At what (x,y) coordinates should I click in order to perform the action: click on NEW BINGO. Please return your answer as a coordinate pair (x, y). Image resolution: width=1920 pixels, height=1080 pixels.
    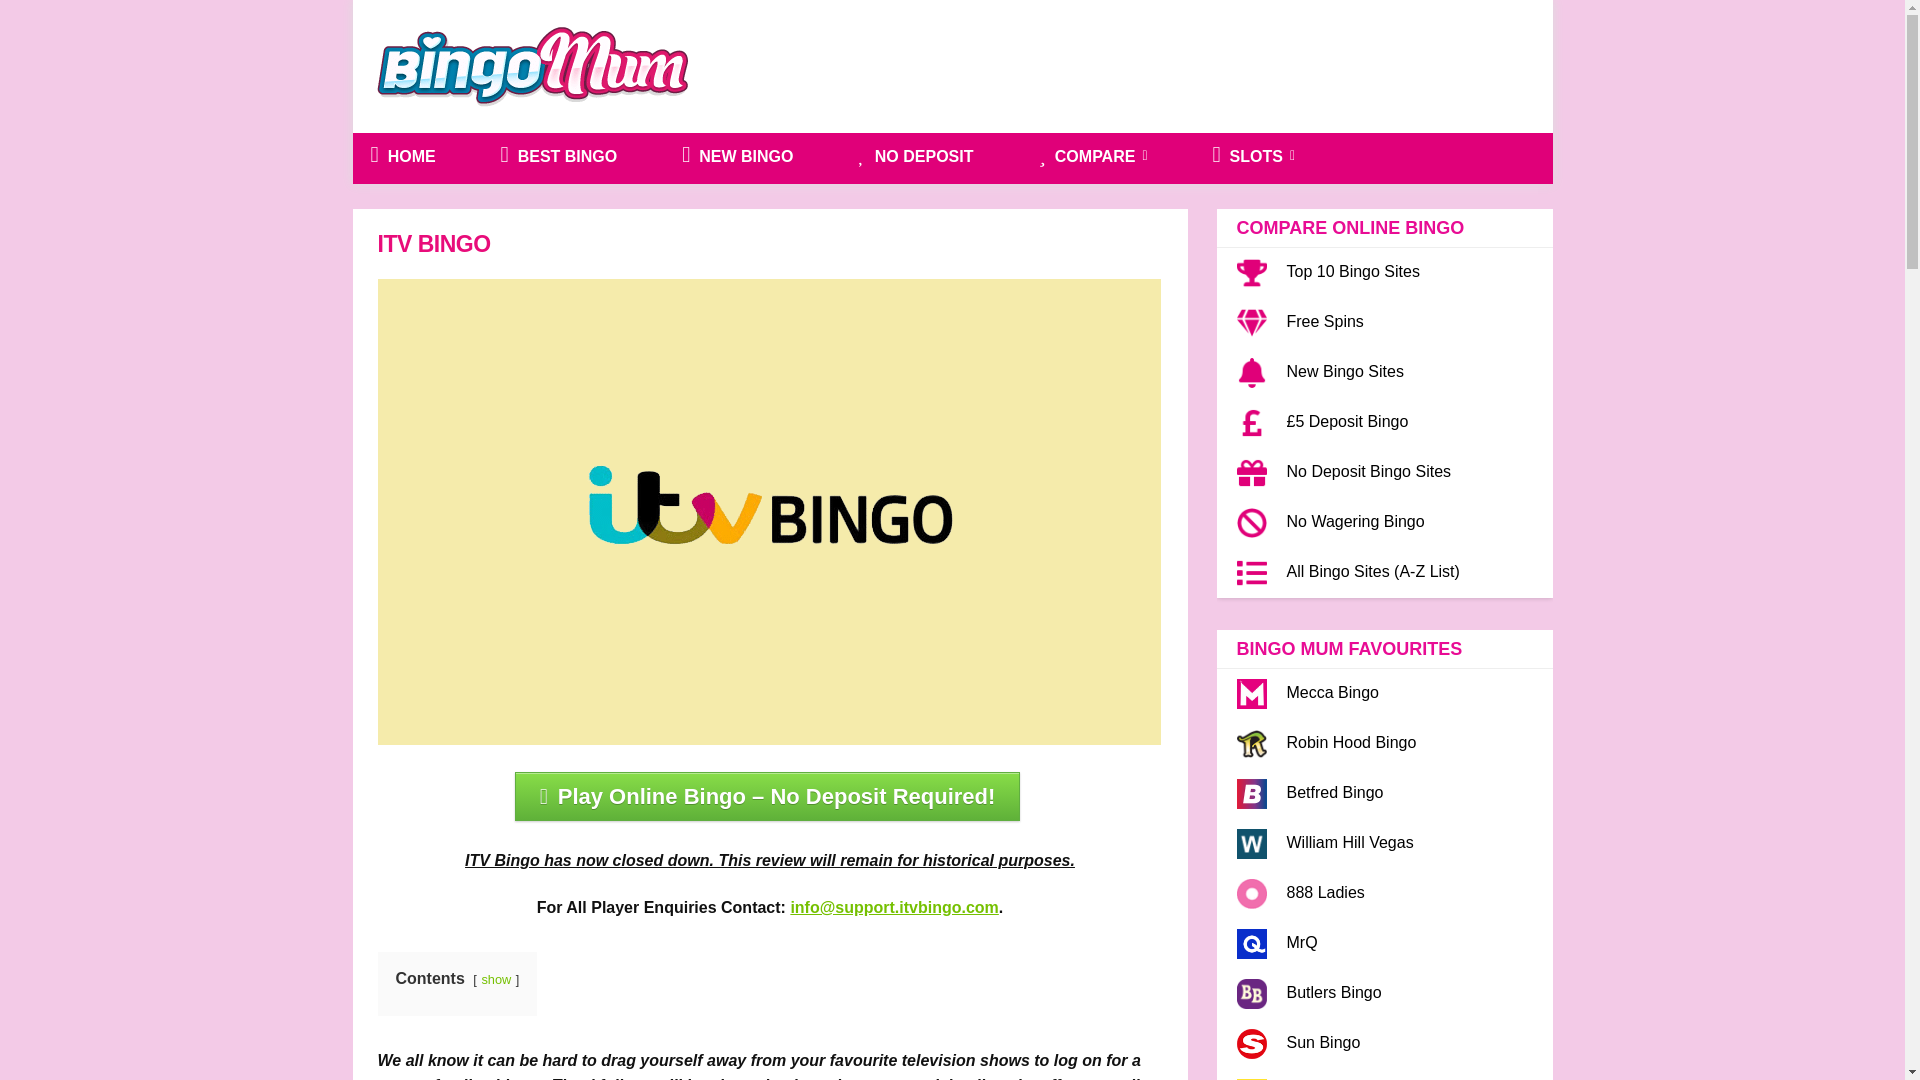
    Looking at the image, I should click on (737, 156).